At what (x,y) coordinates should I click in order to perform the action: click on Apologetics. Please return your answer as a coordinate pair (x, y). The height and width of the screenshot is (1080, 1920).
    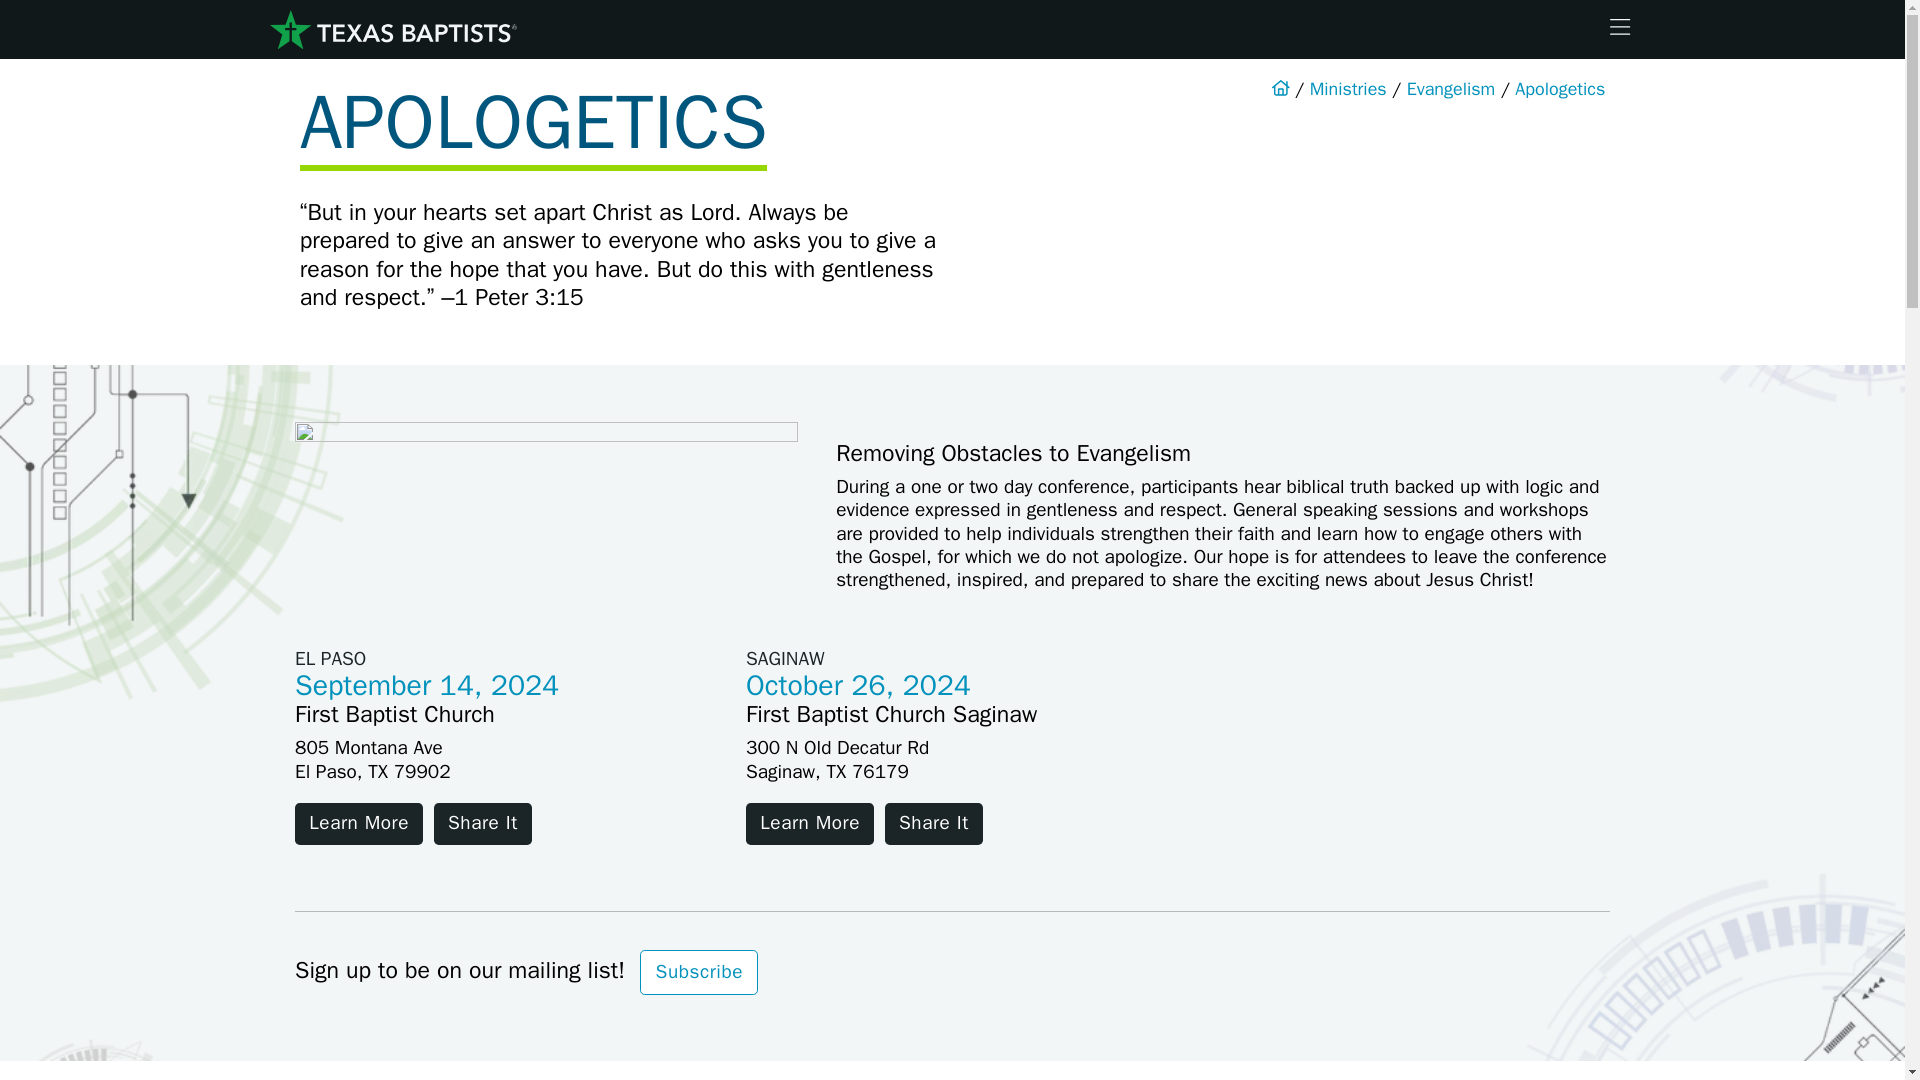
    Looking at the image, I should click on (1560, 88).